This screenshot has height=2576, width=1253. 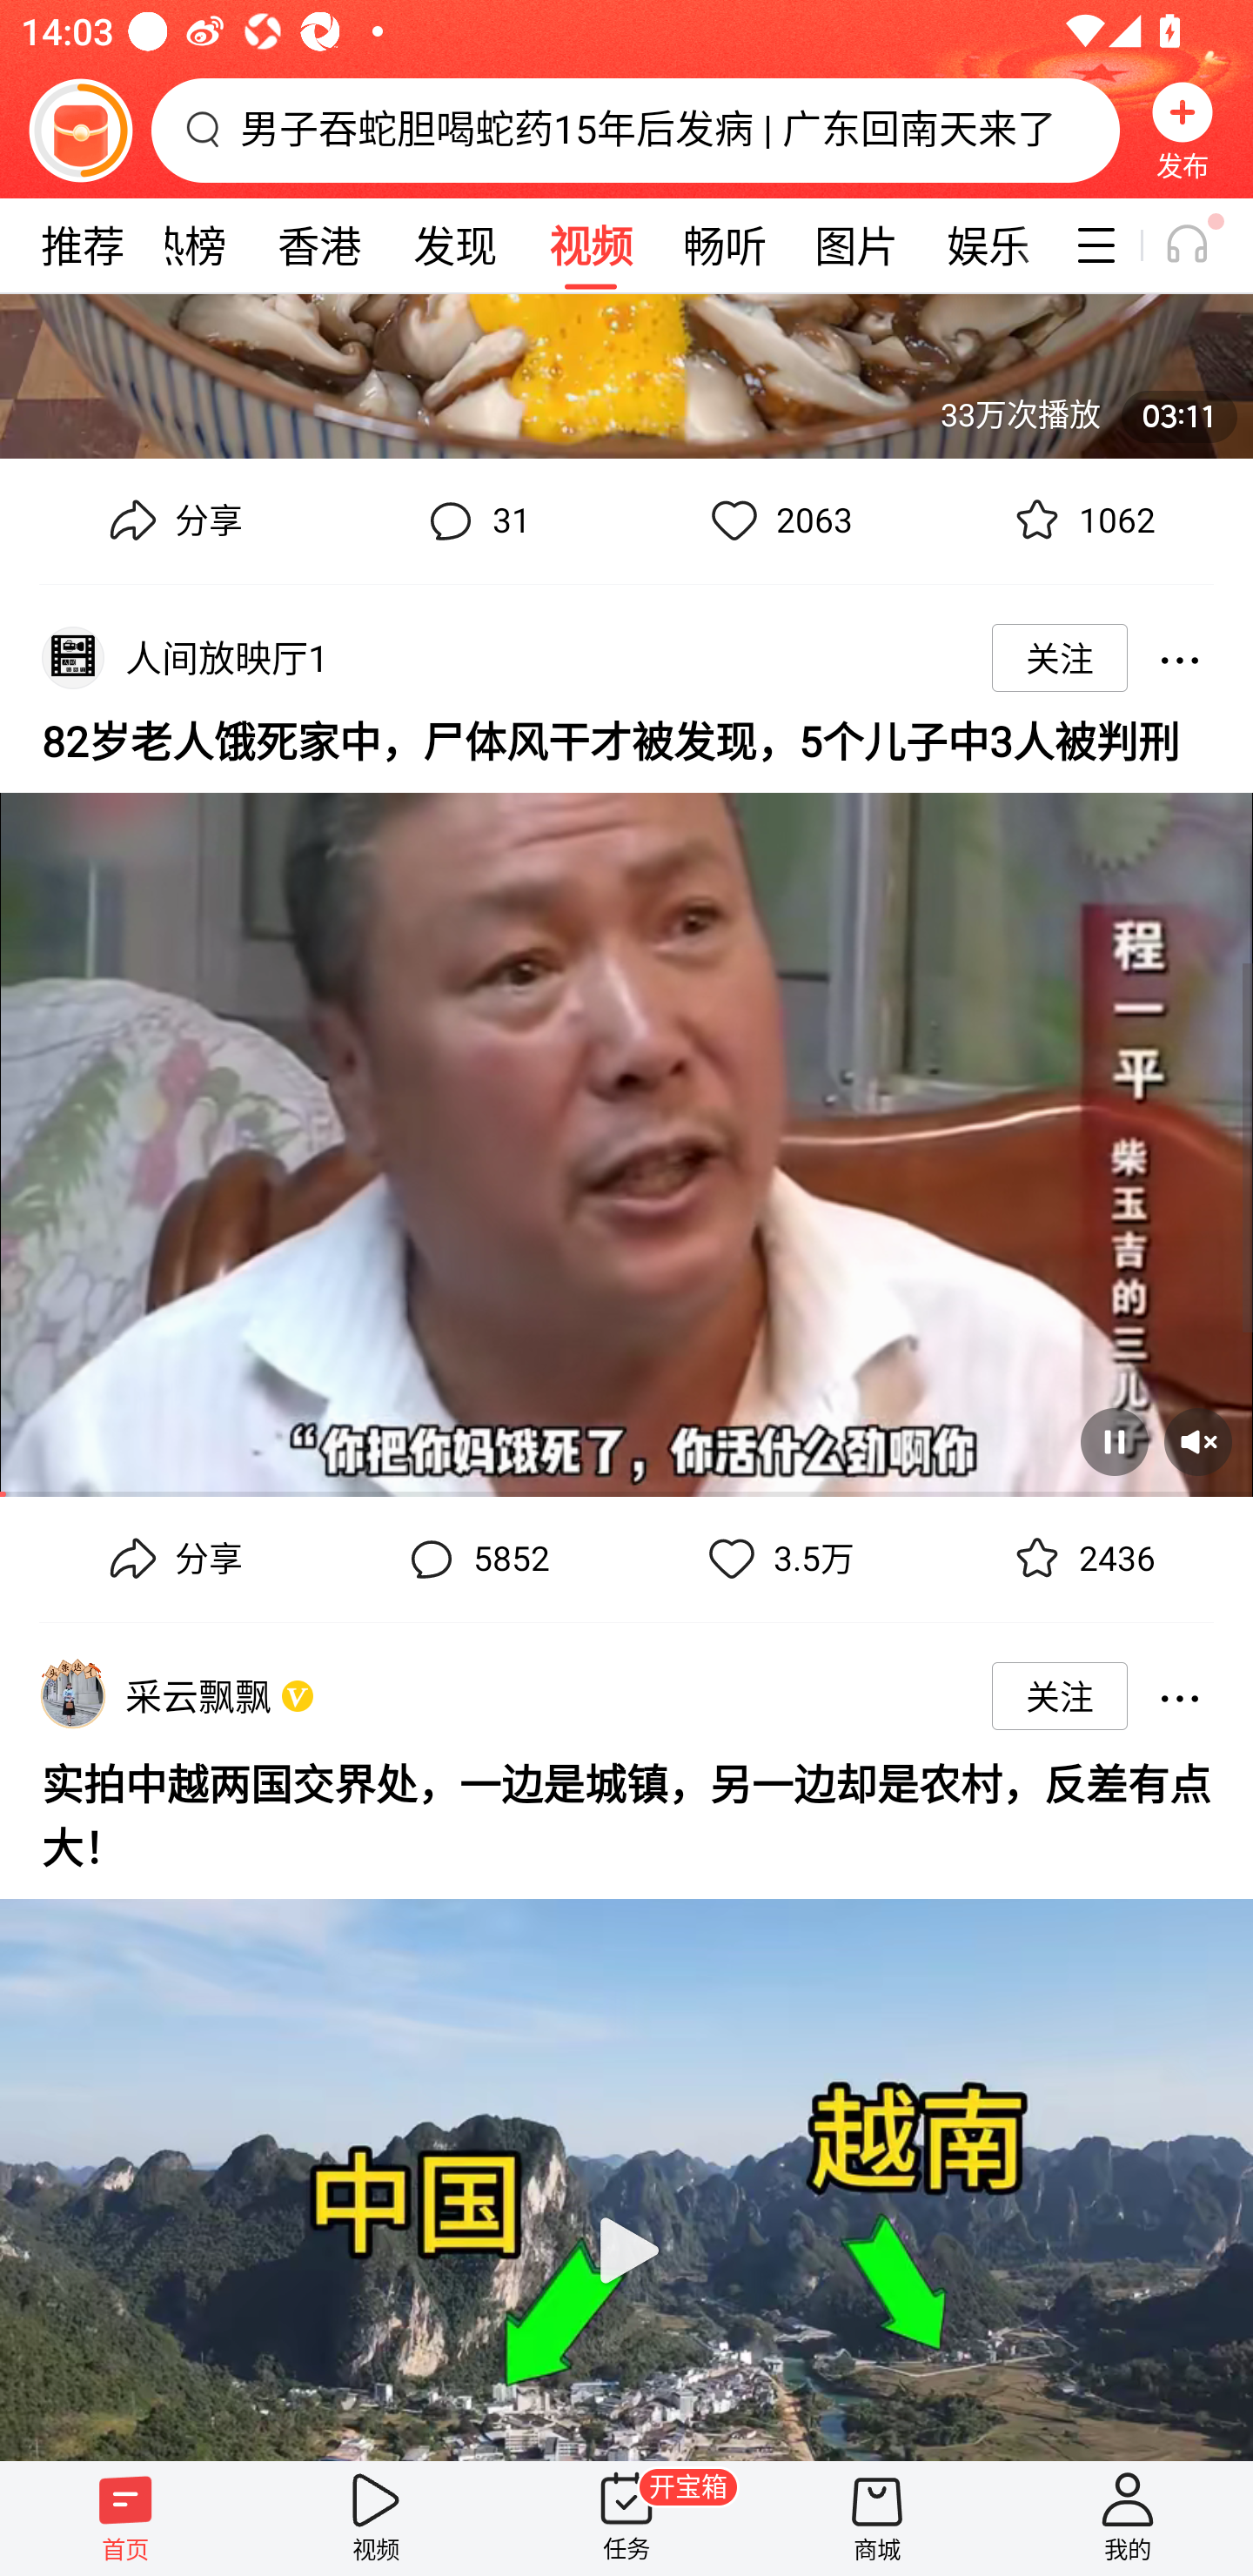 What do you see at coordinates (125, 2518) in the screenshot?
I see `首页` at bounding box center [125, 2518].